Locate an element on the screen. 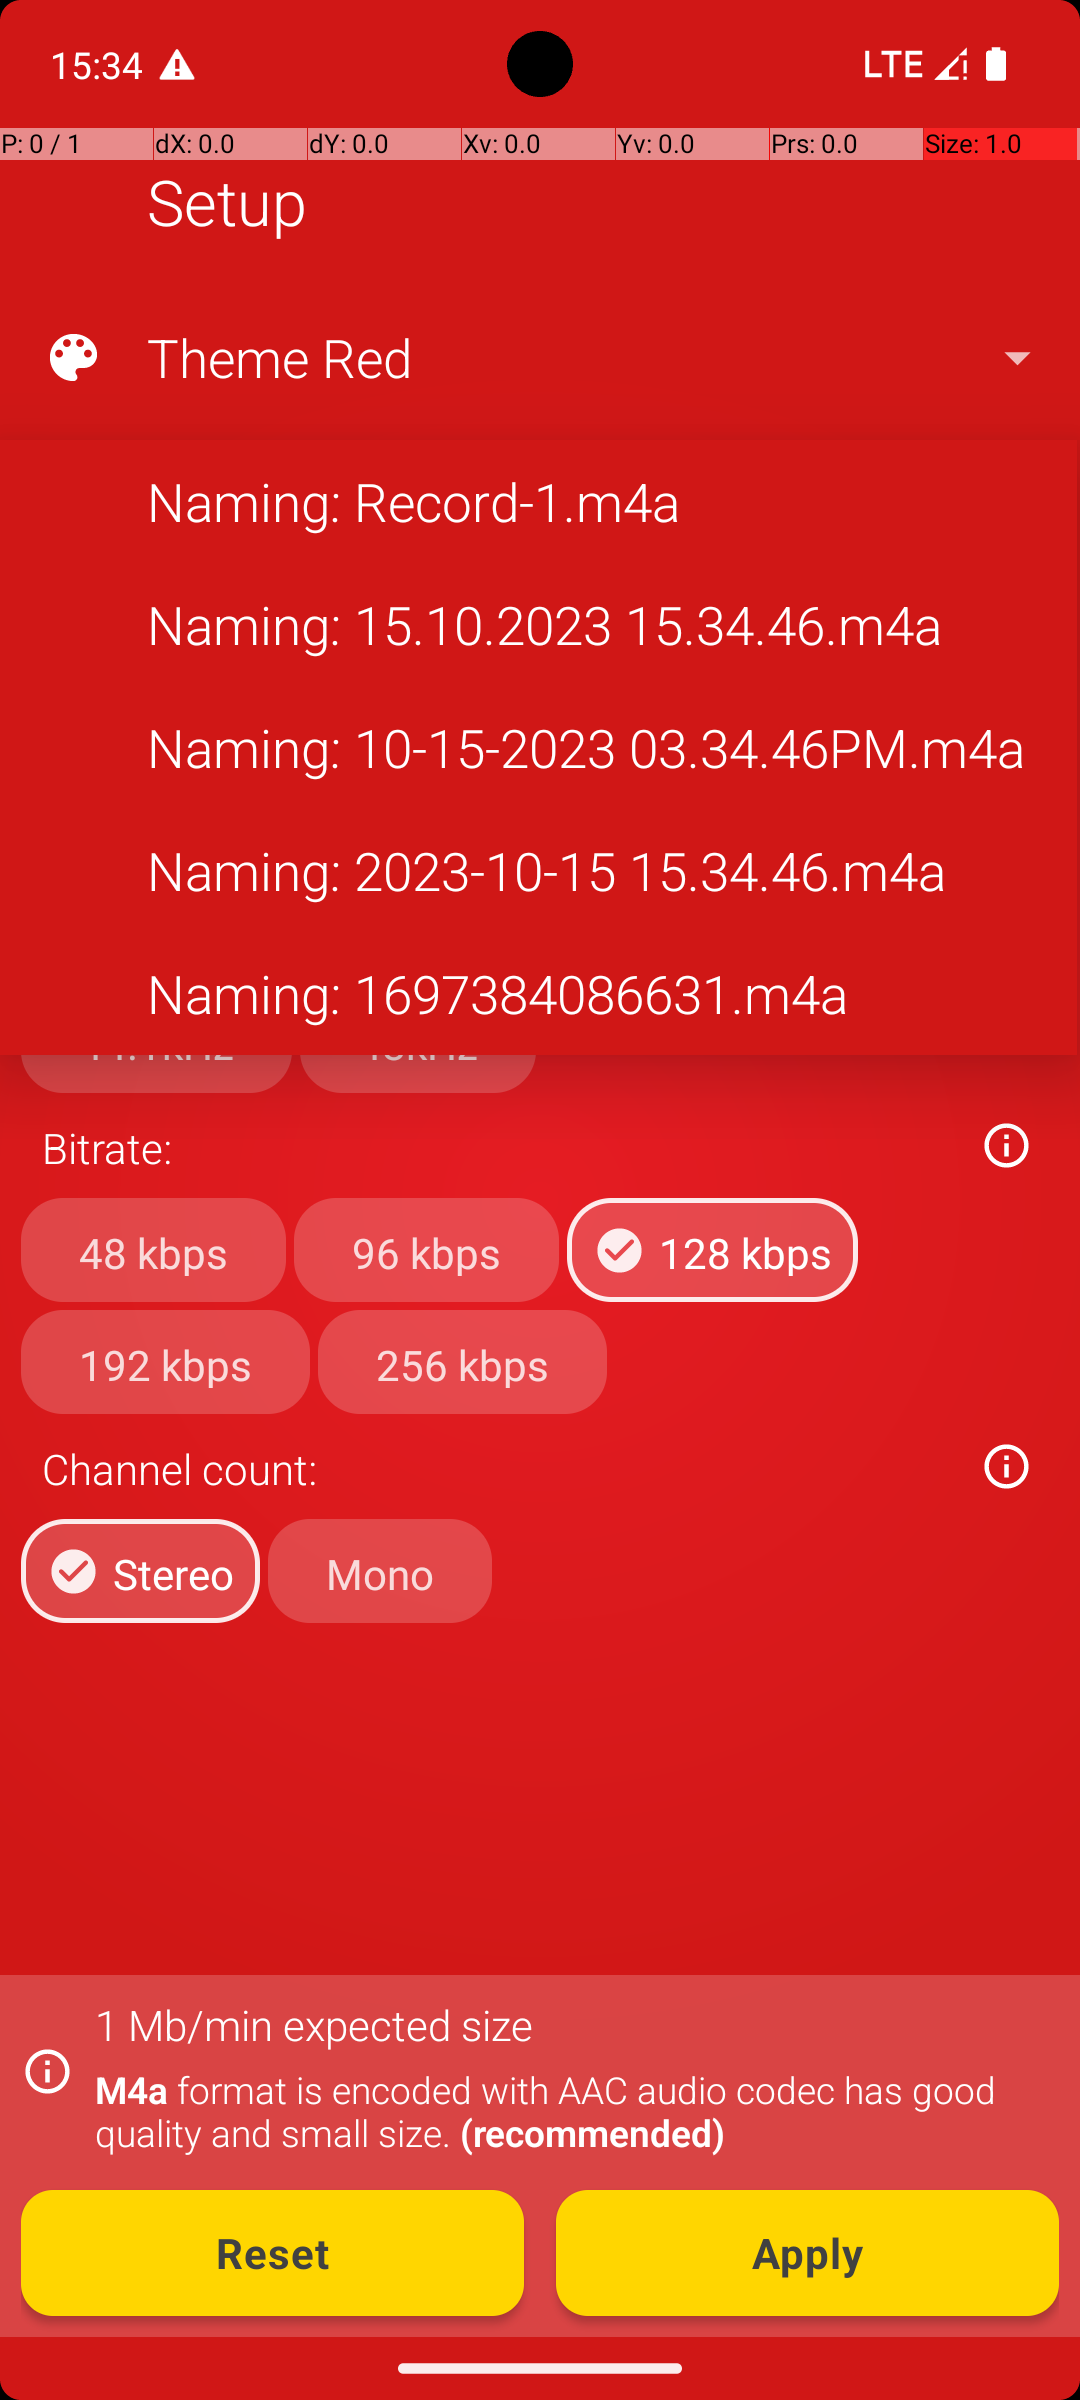  Naming: 15.10.2023 15.34.46.m4a is located at coordinates (538, 624).